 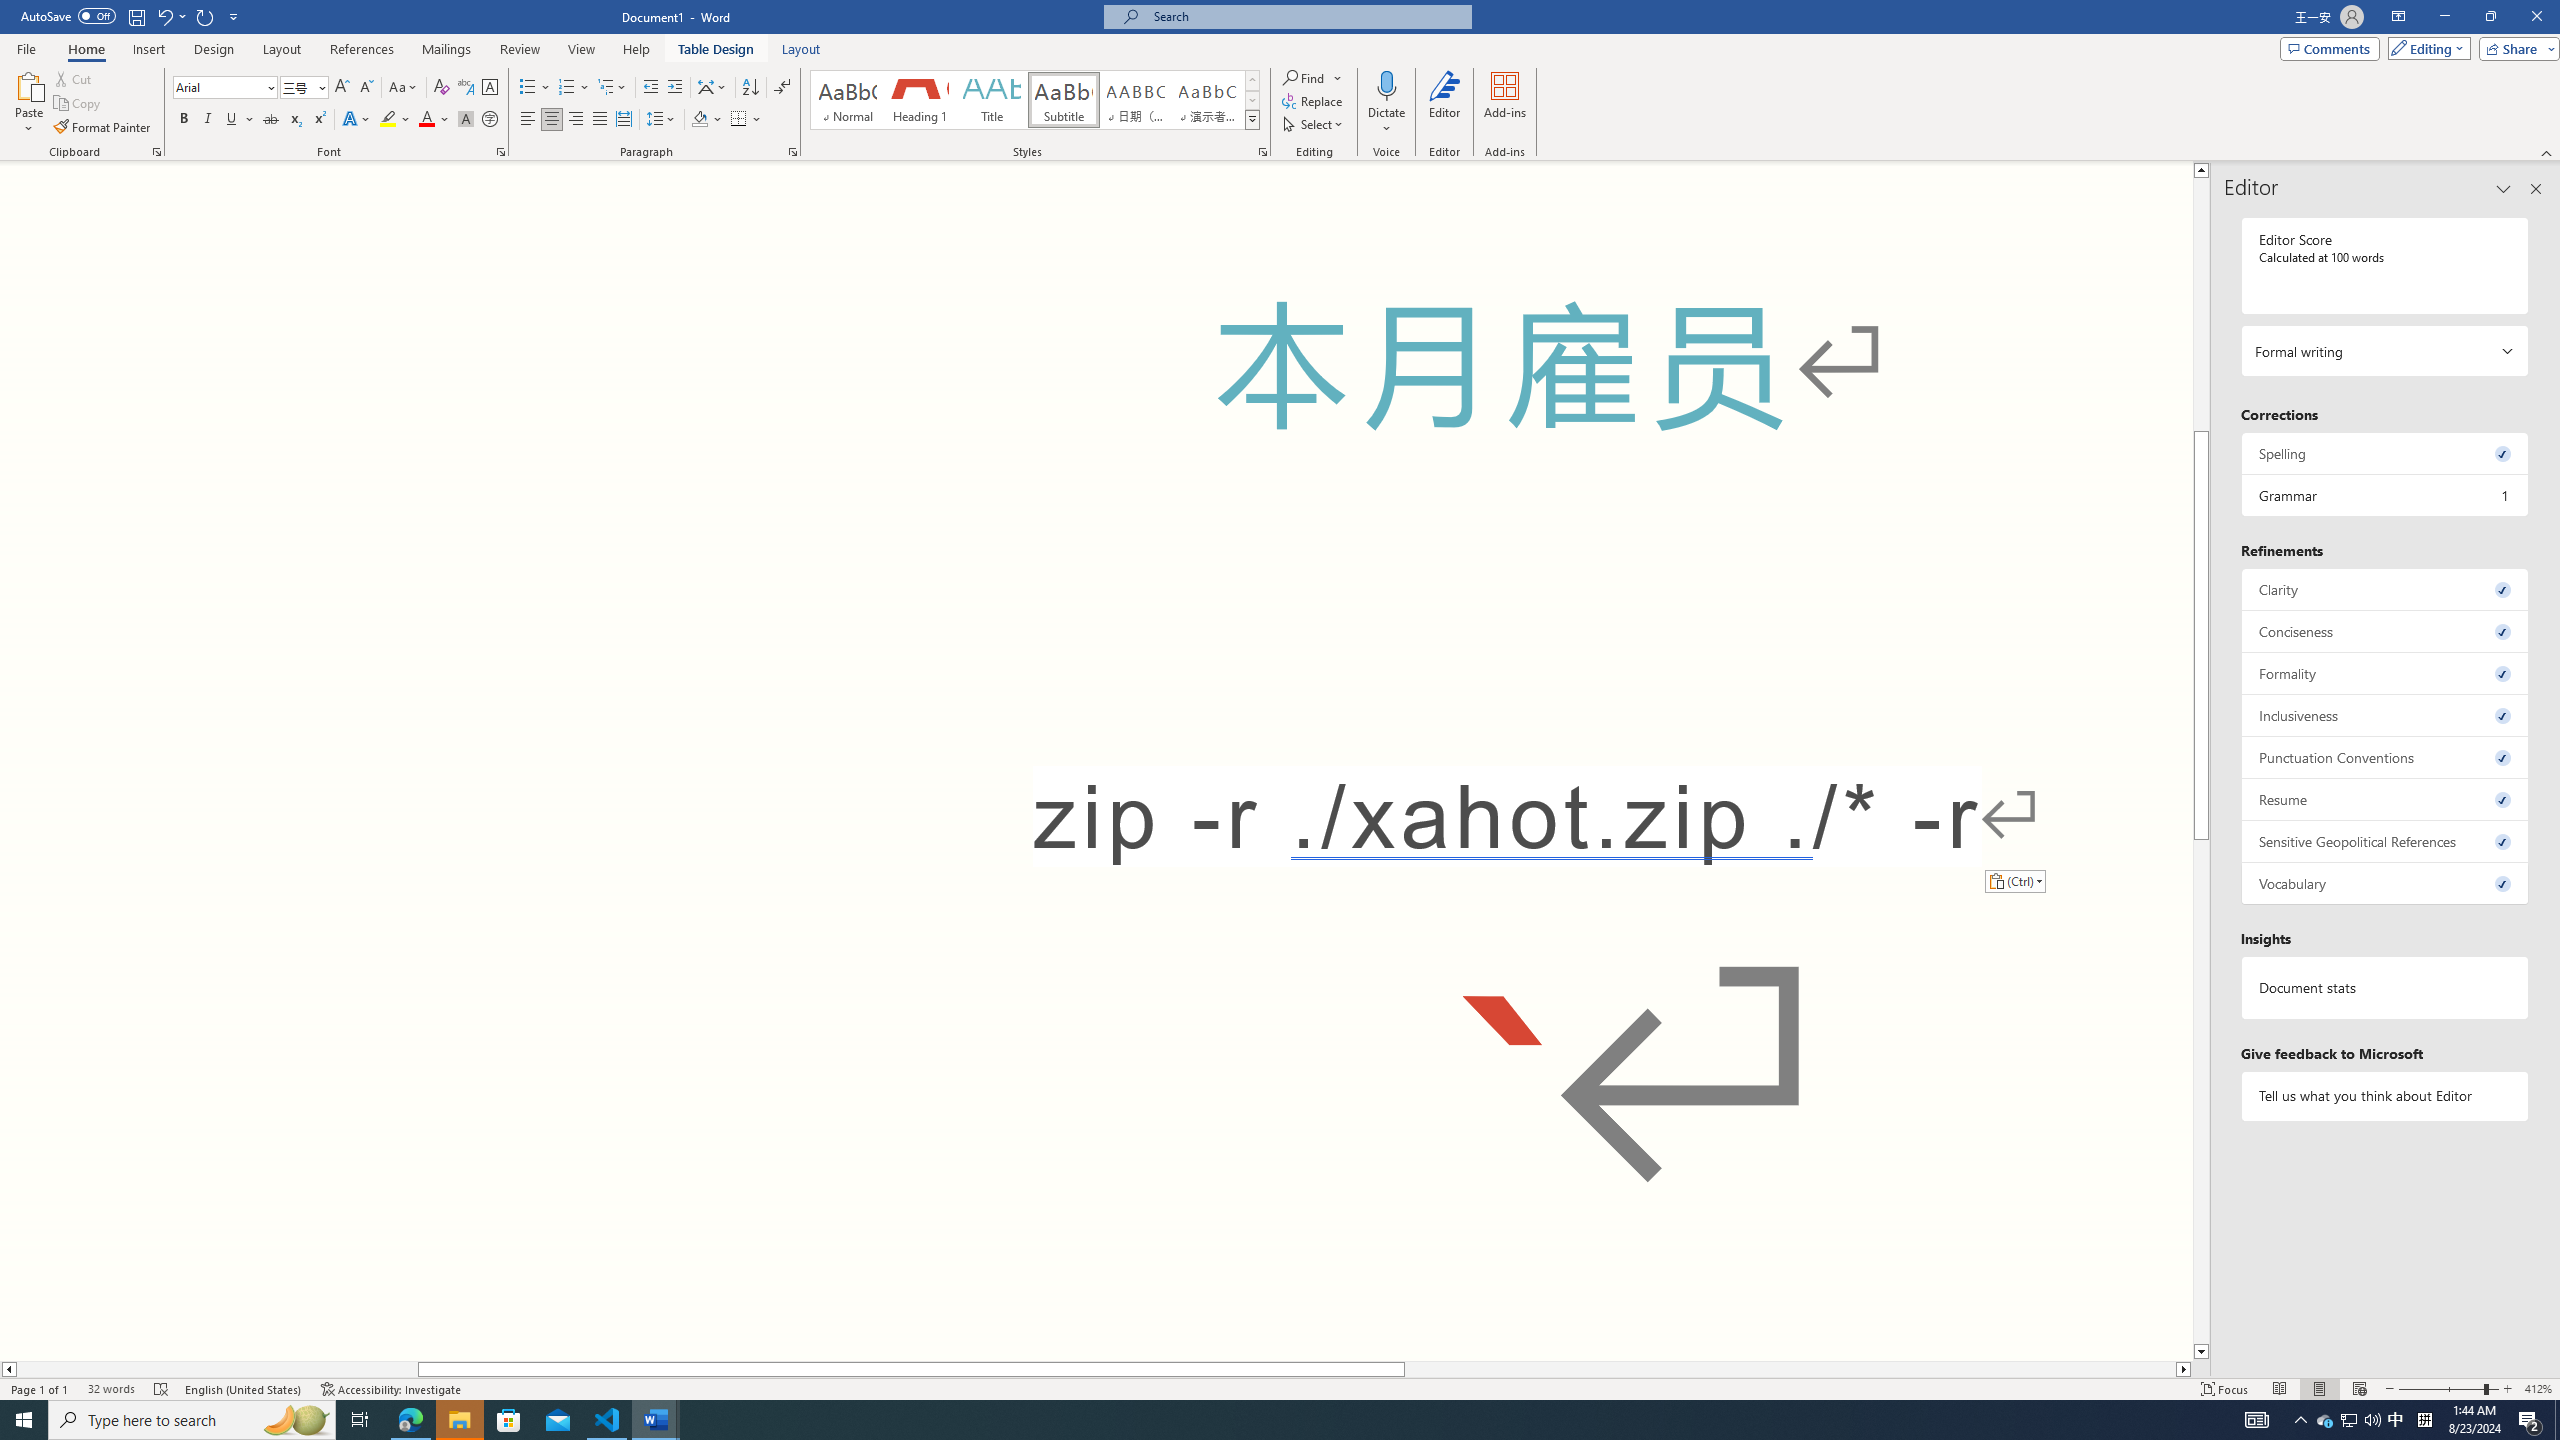 What do you see at coordinates (2386, 988) in the screenshot?
I see `Document statistics` at bounding box center [2386, 988].